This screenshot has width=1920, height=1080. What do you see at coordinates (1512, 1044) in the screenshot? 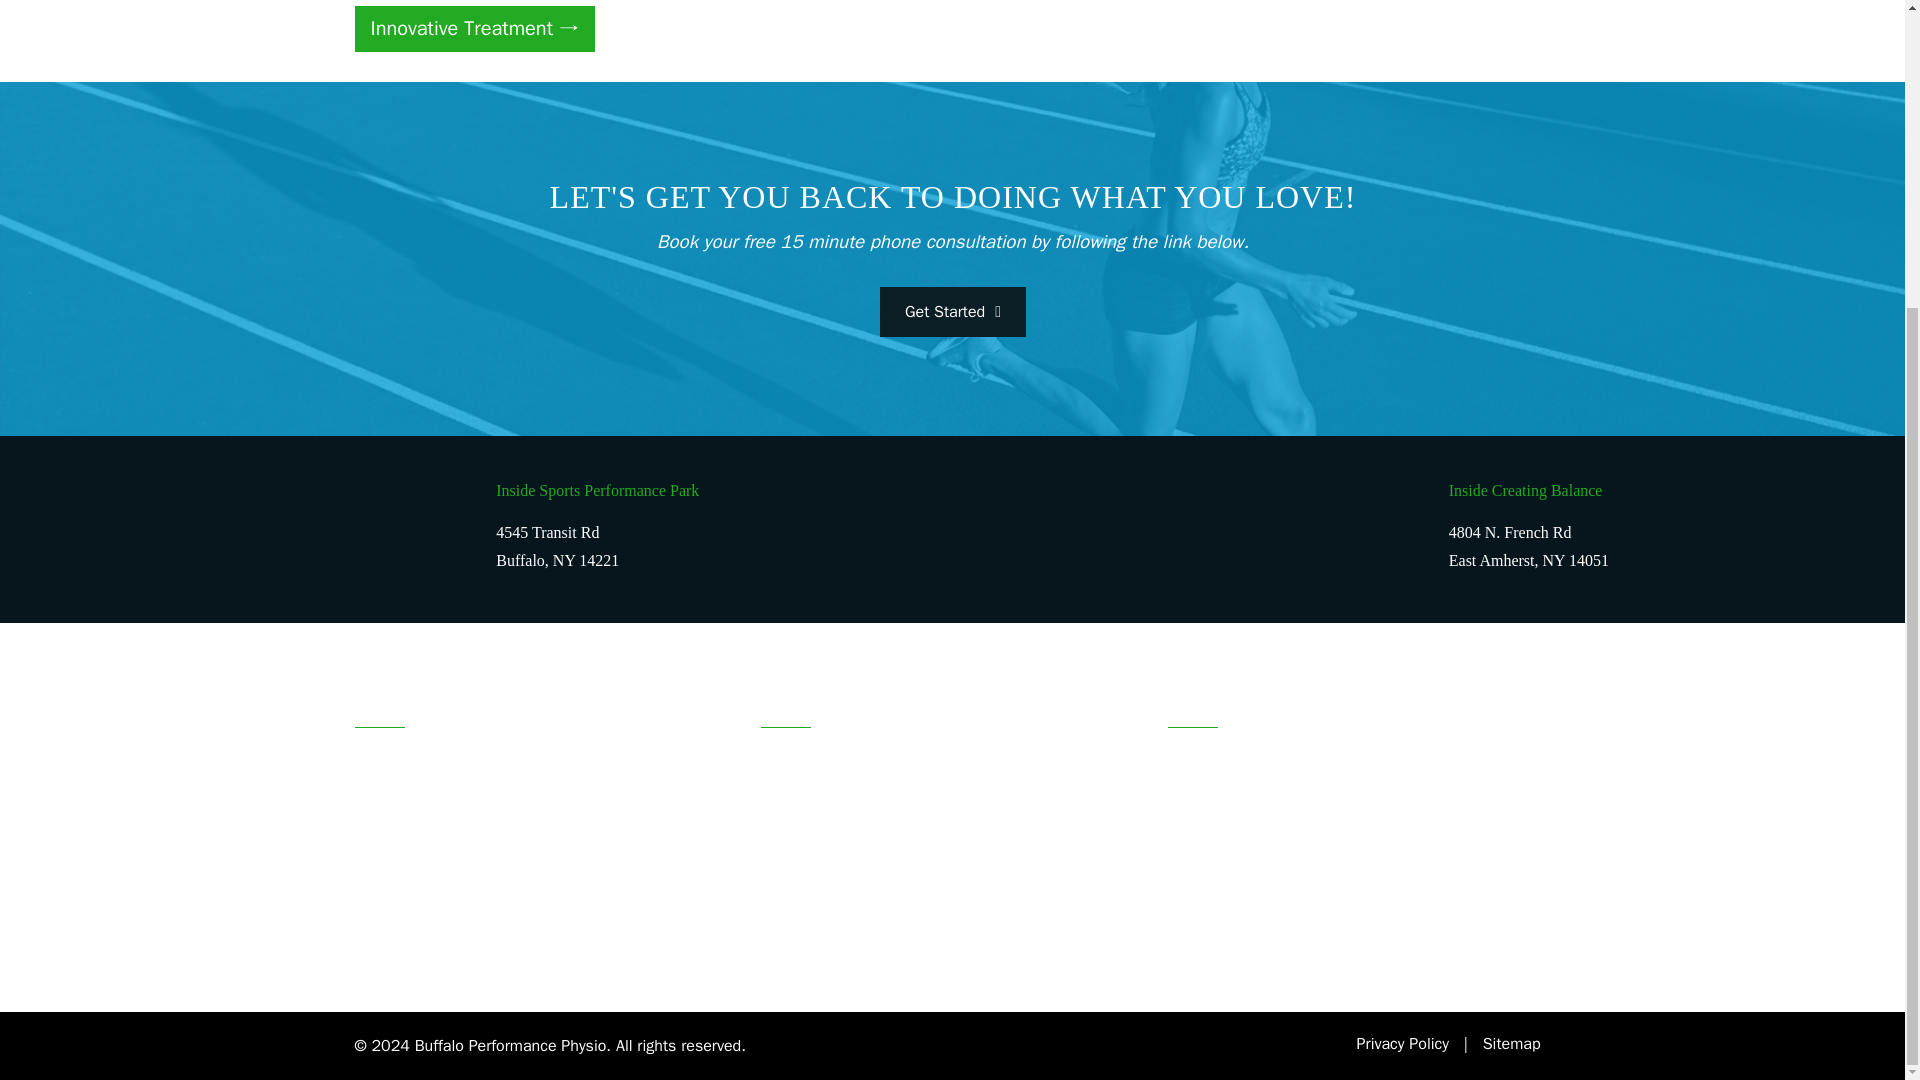
I see `Sitemap` at bounding box center [1512, 1044].